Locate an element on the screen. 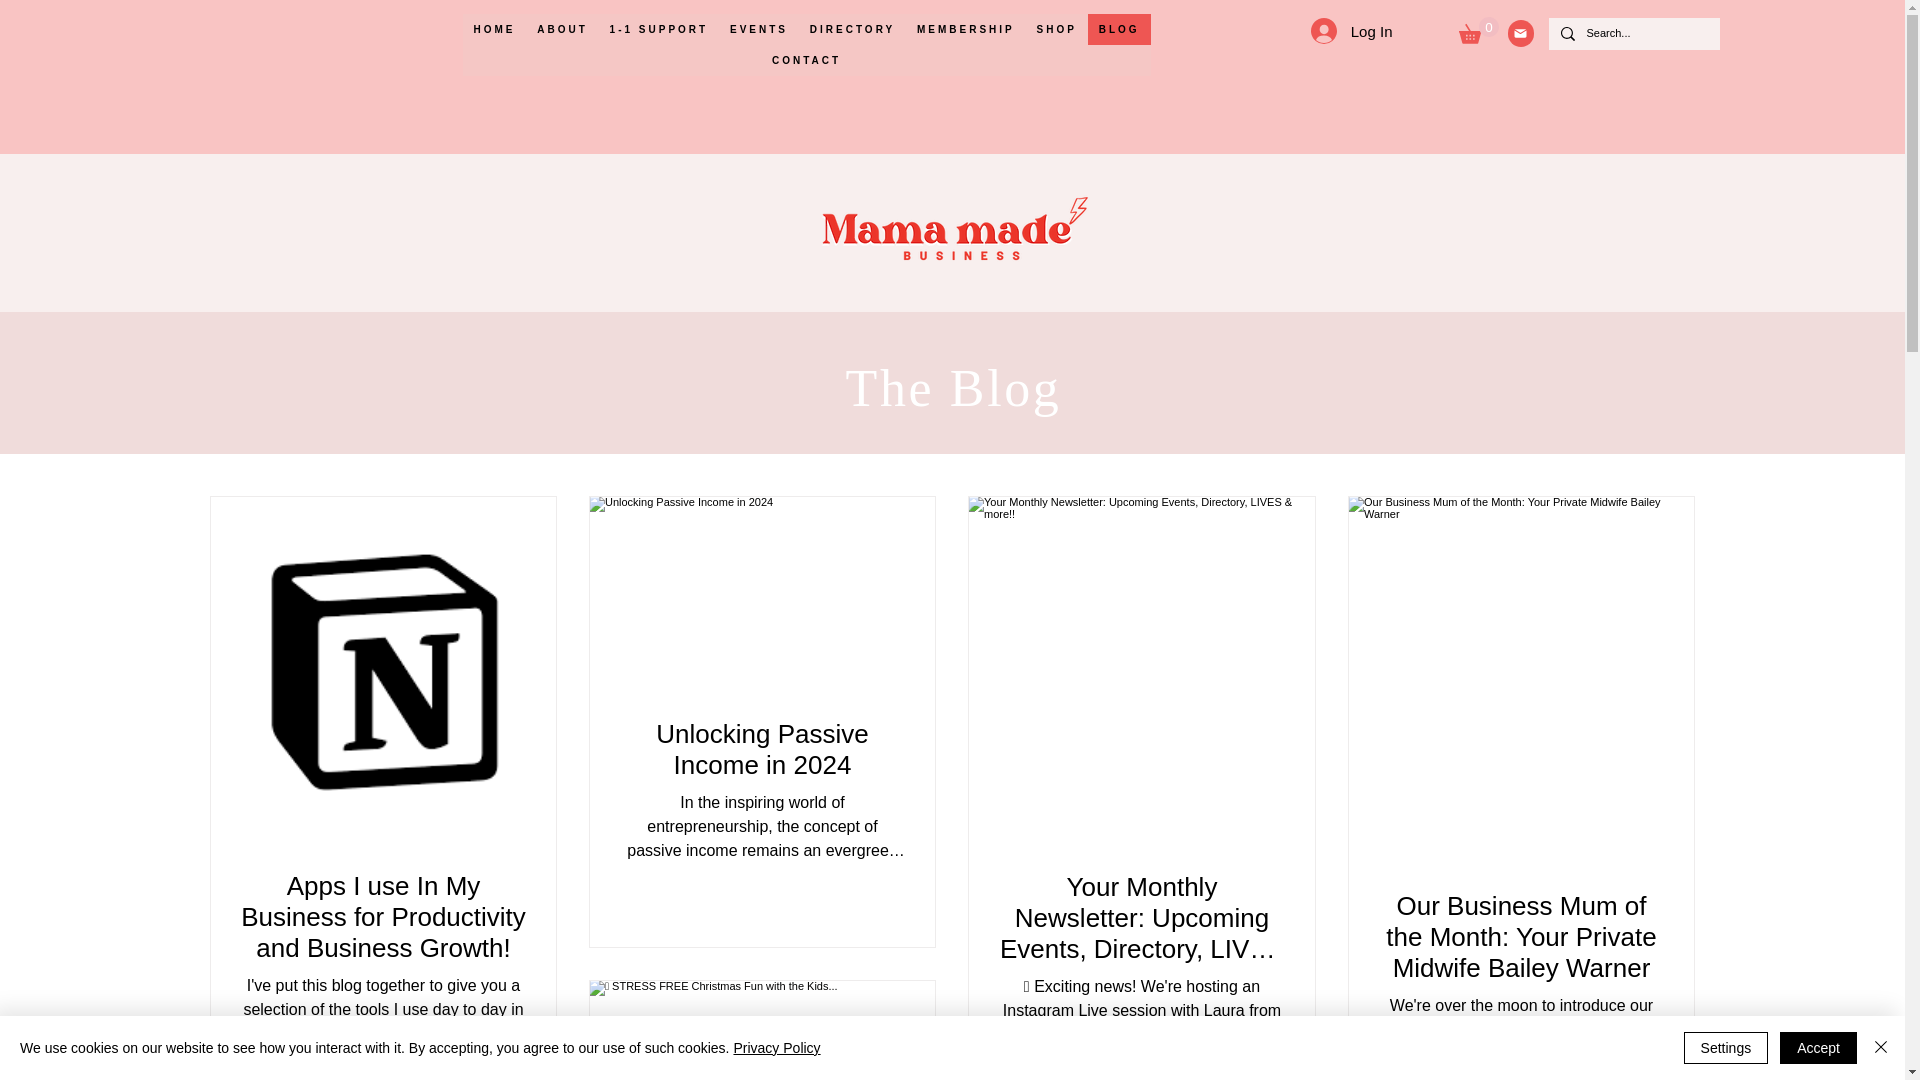 The height and width of the screenshot is (1080, 1920). DIRECTORY is located at coordinates (852, 30).